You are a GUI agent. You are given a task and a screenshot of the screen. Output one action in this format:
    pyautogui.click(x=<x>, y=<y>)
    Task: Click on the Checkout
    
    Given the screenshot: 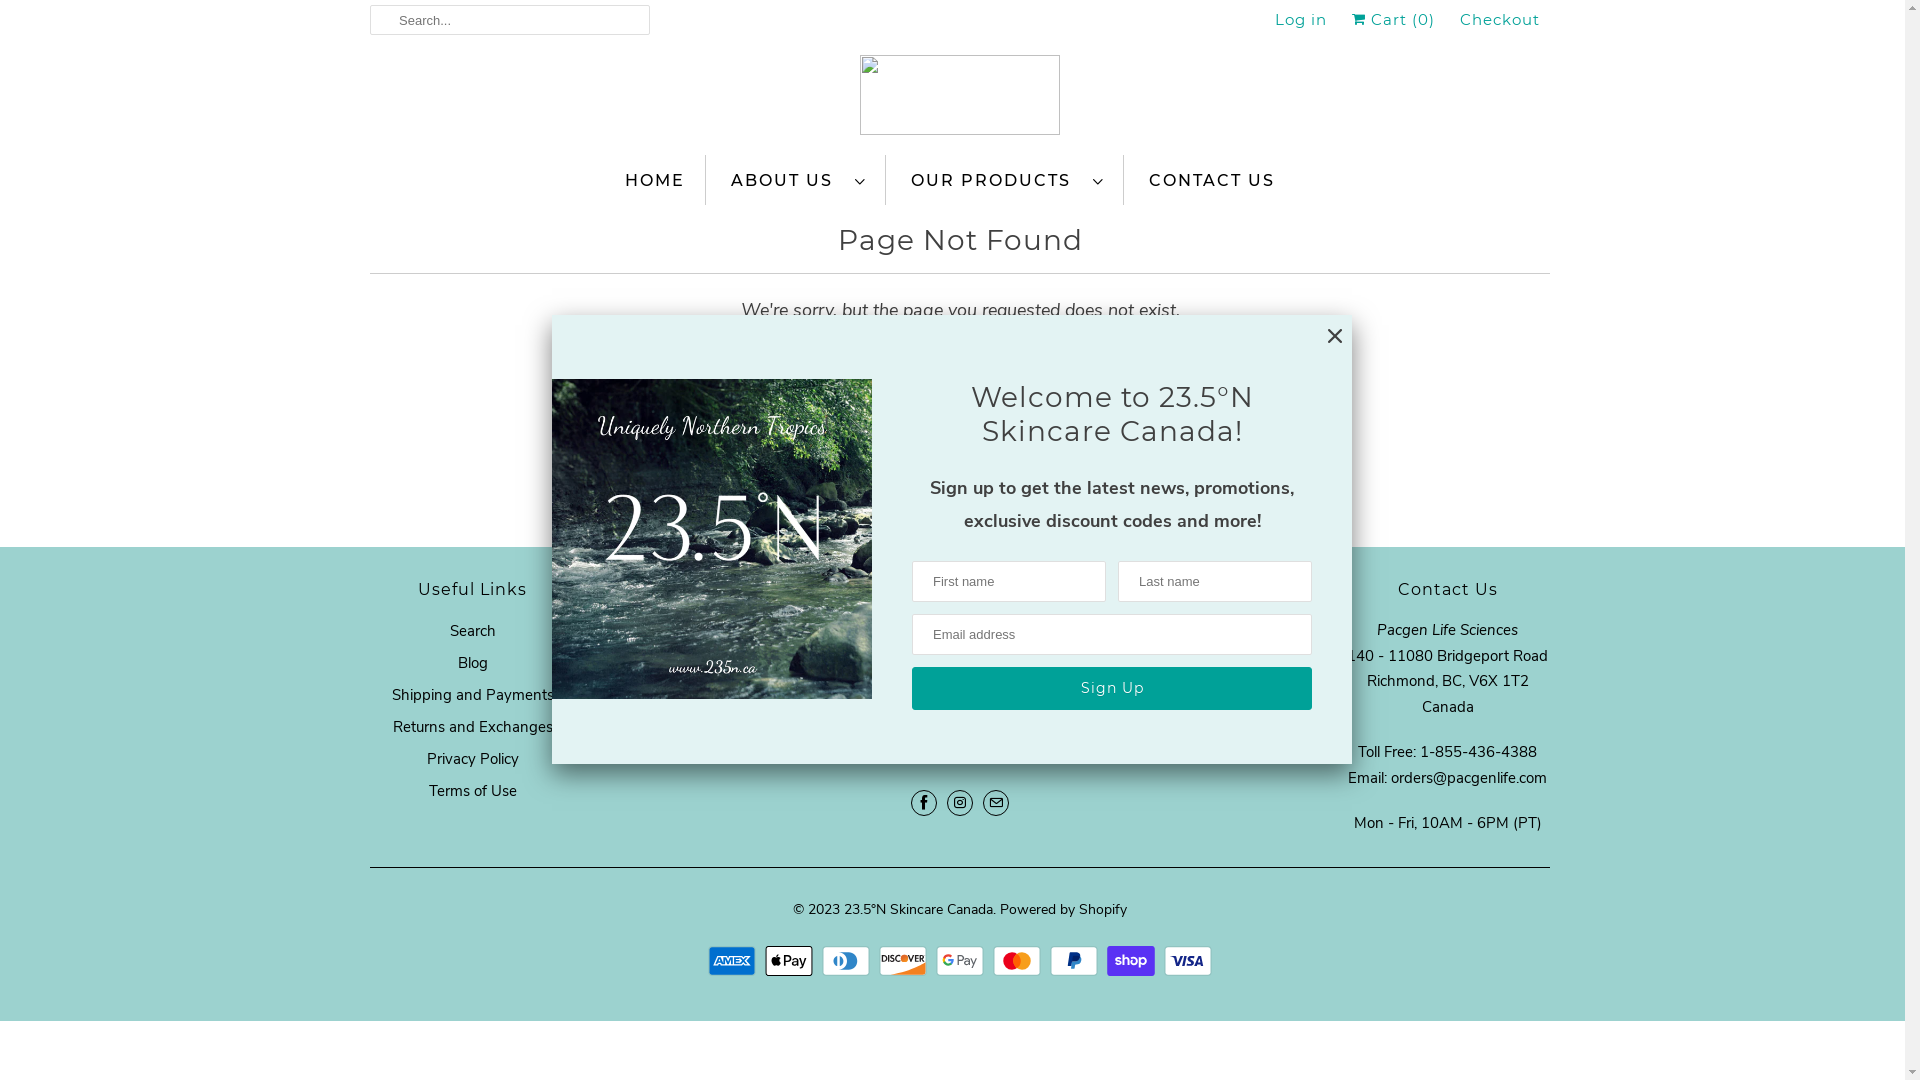 What is the action you would take?
    pyautogui.click(x=1500, y=20)
    